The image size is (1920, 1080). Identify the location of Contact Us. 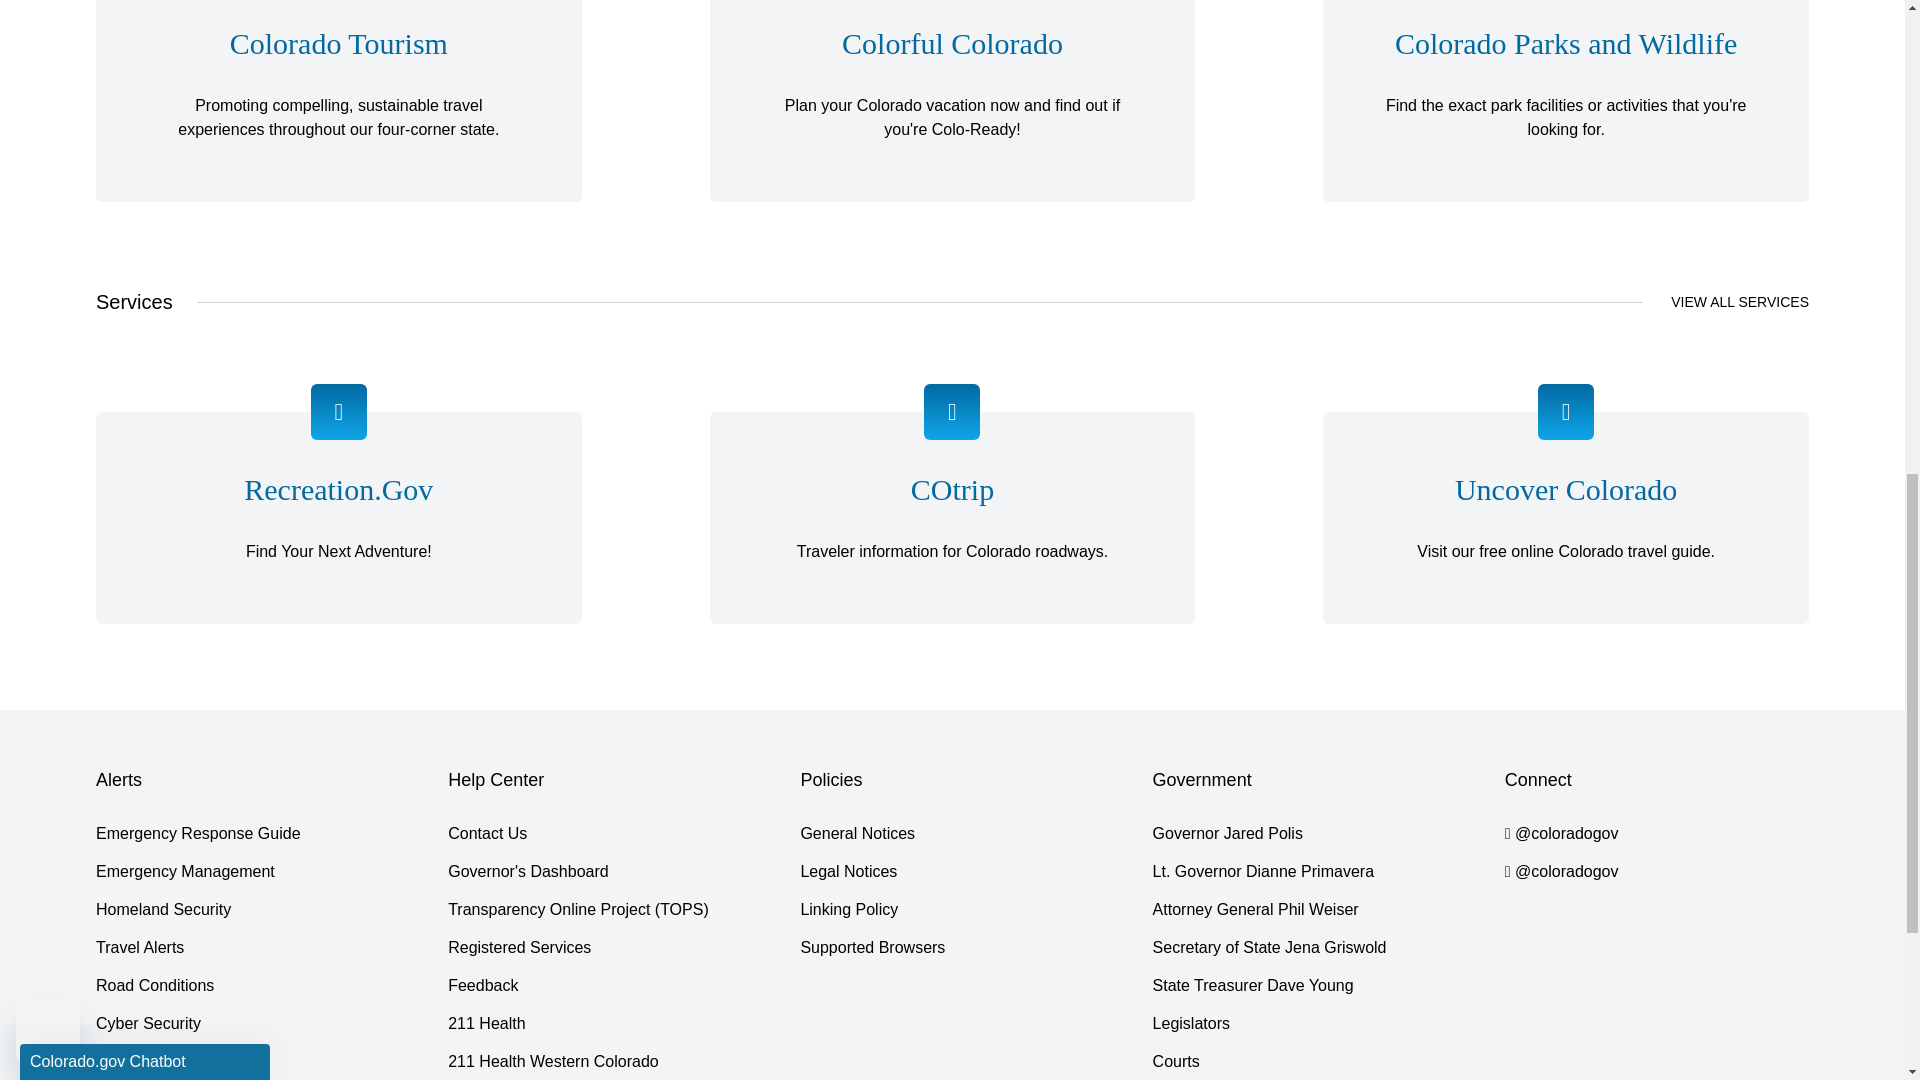
(486, 833).